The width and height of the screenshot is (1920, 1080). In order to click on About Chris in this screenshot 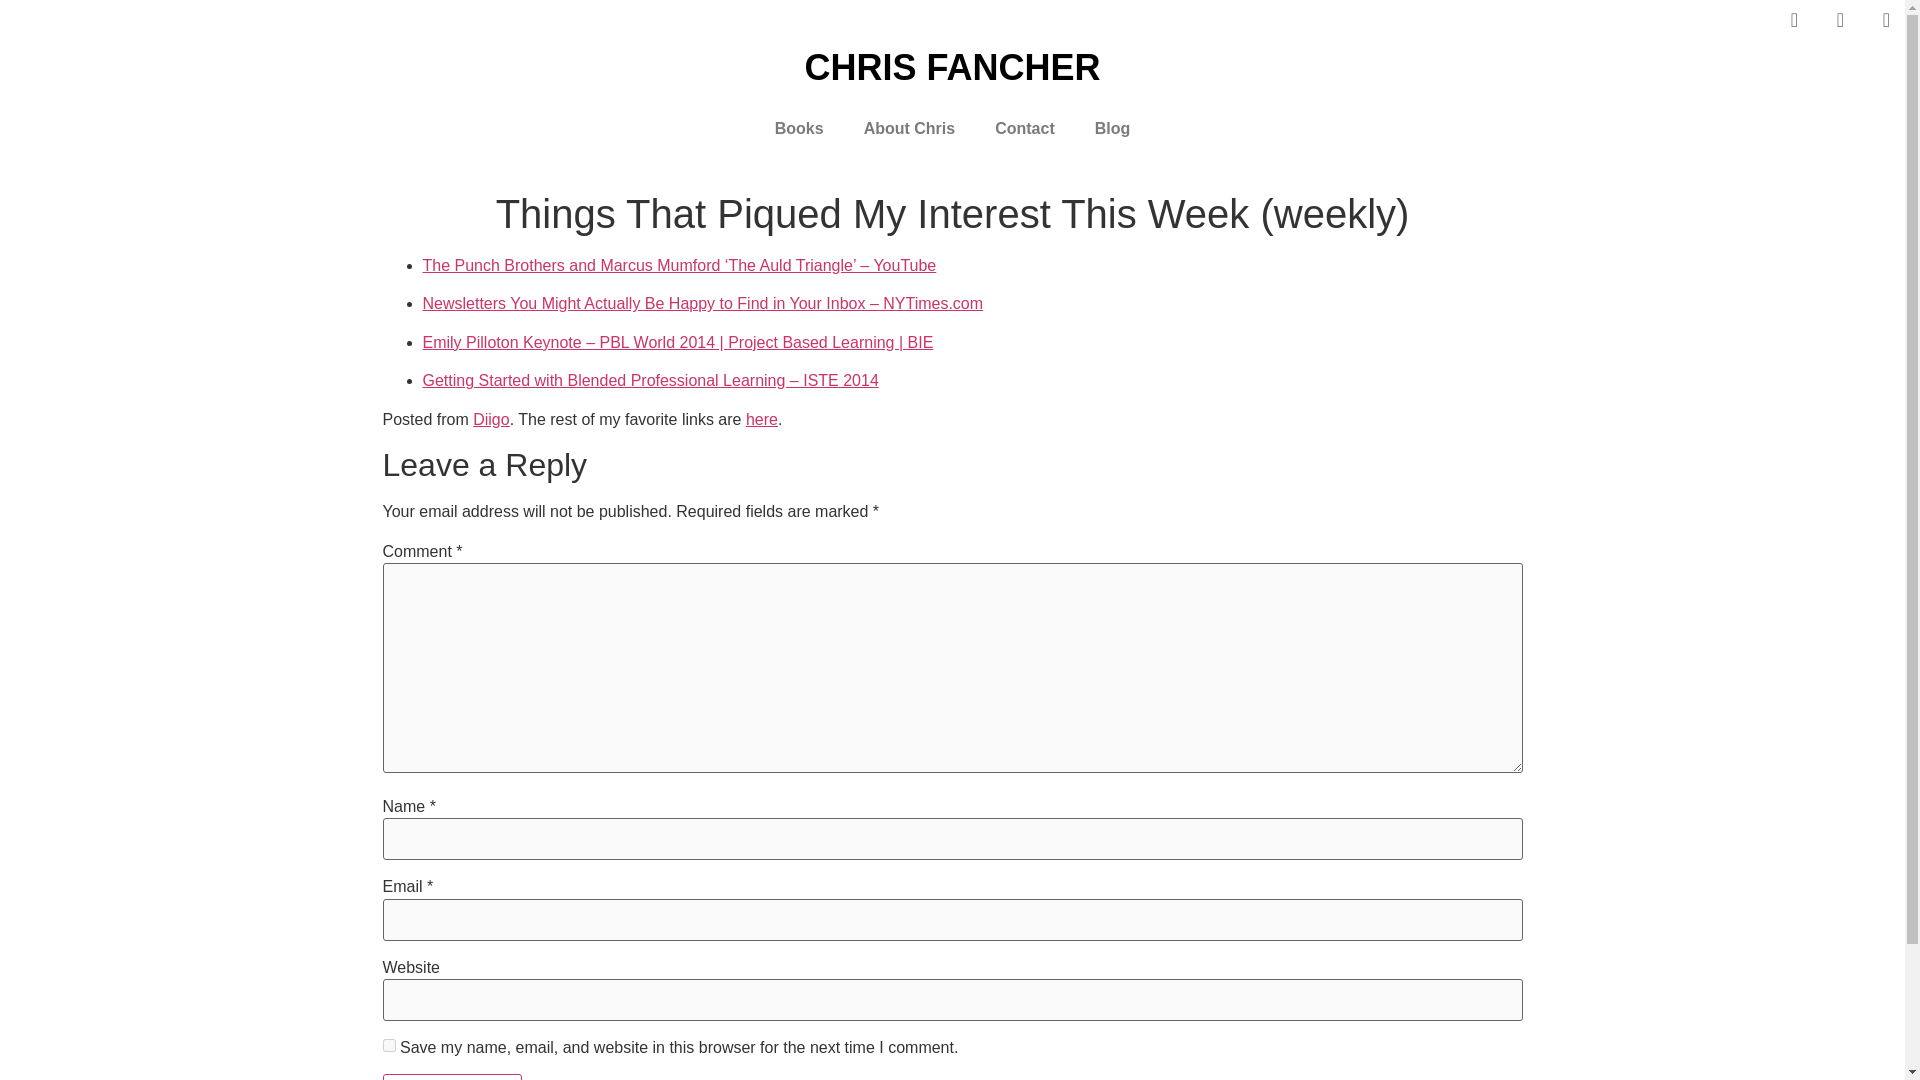, I will do `click(910, 128)`.